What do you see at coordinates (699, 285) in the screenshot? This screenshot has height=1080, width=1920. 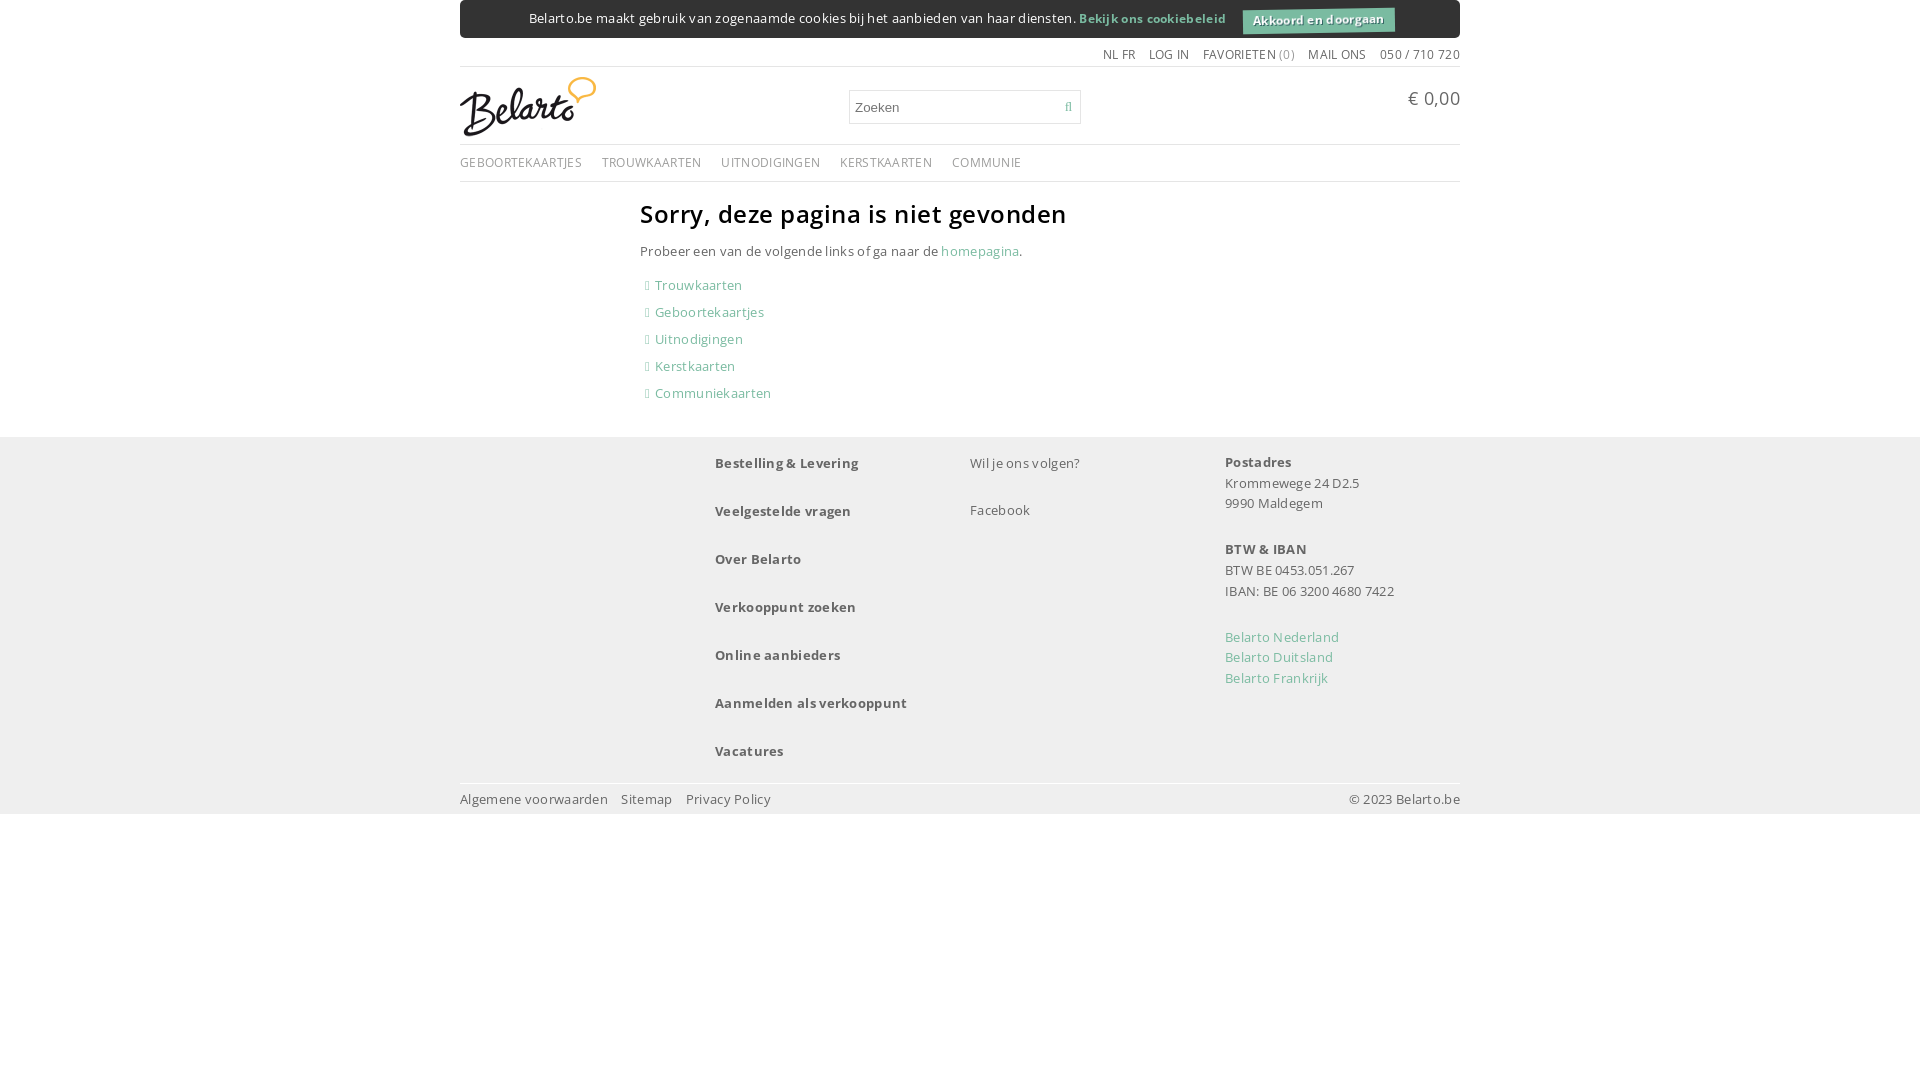 I see `Trouwkaarten` at bounding box center [699, 285].